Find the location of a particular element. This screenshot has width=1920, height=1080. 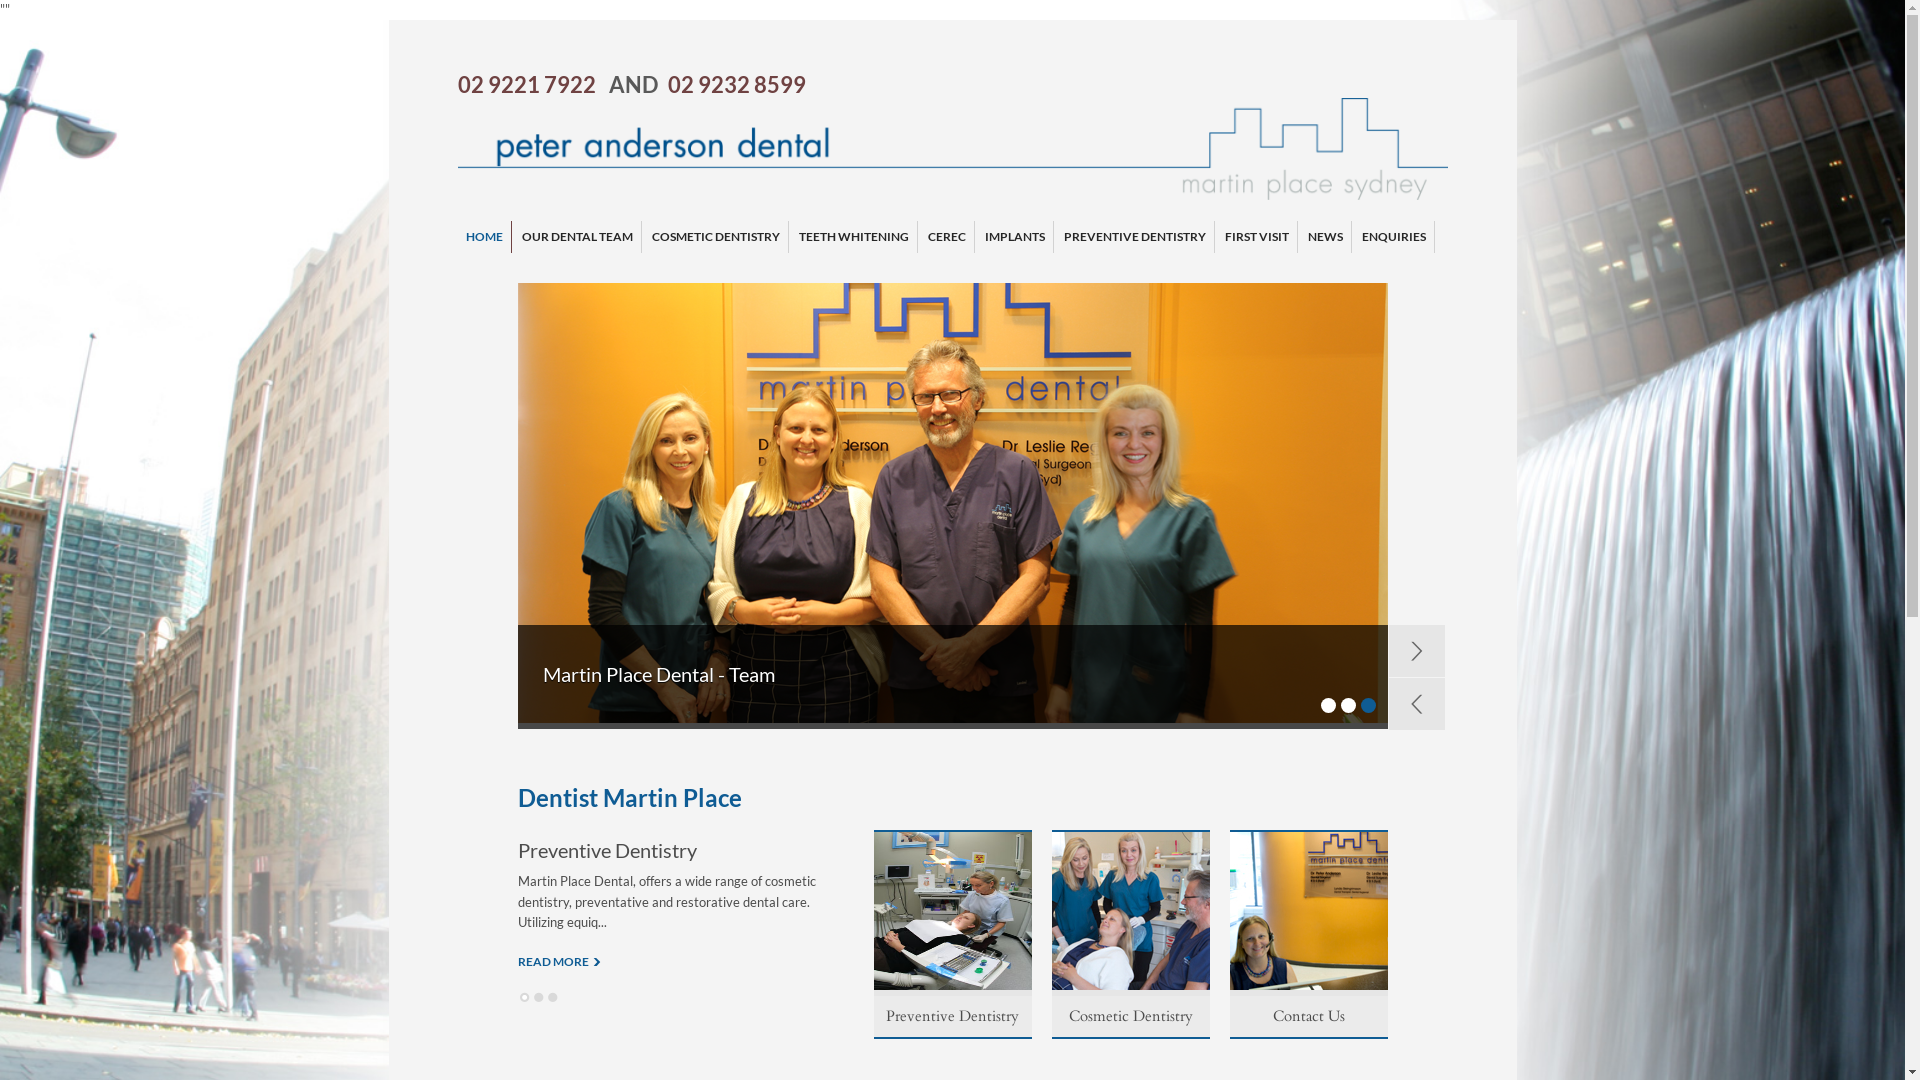

1 is located at coordinates (1328, 706).